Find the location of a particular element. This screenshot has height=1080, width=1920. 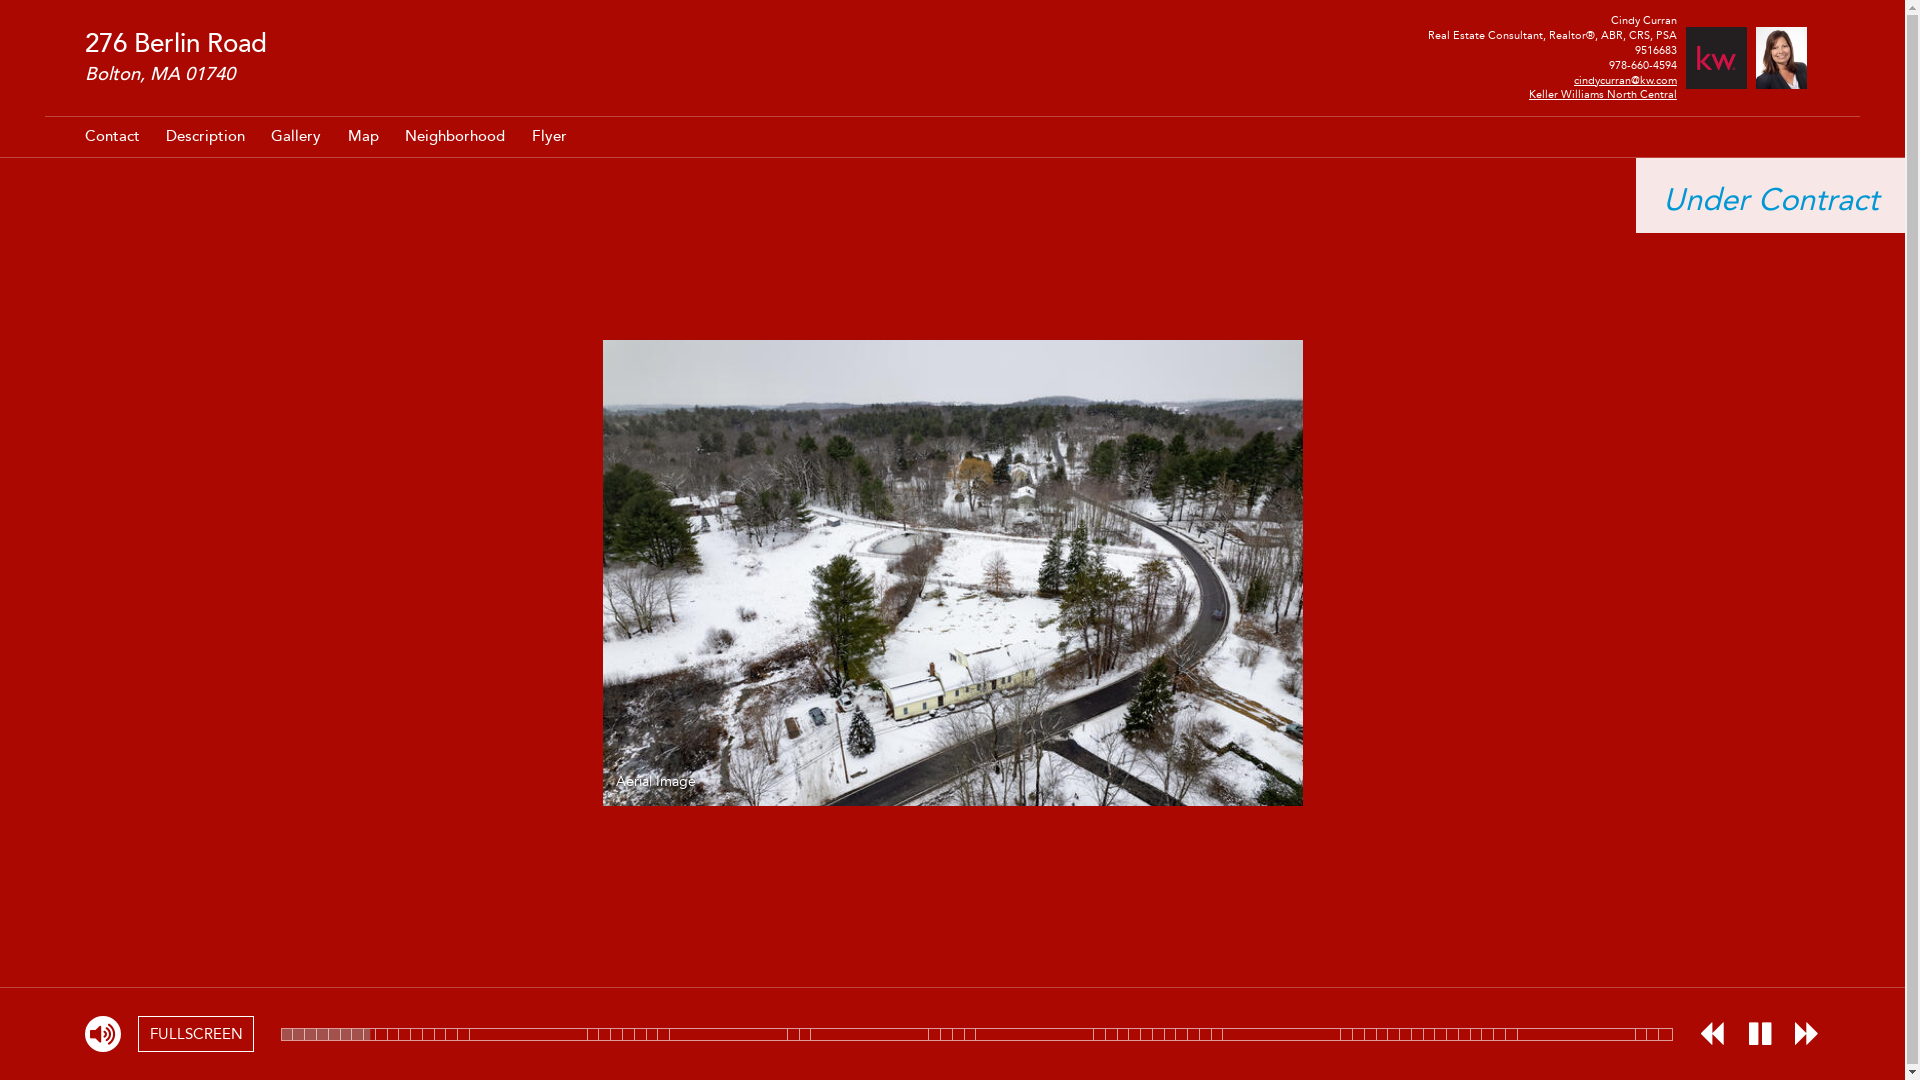

978-660-4594 is located at coordinates (1643, 65).